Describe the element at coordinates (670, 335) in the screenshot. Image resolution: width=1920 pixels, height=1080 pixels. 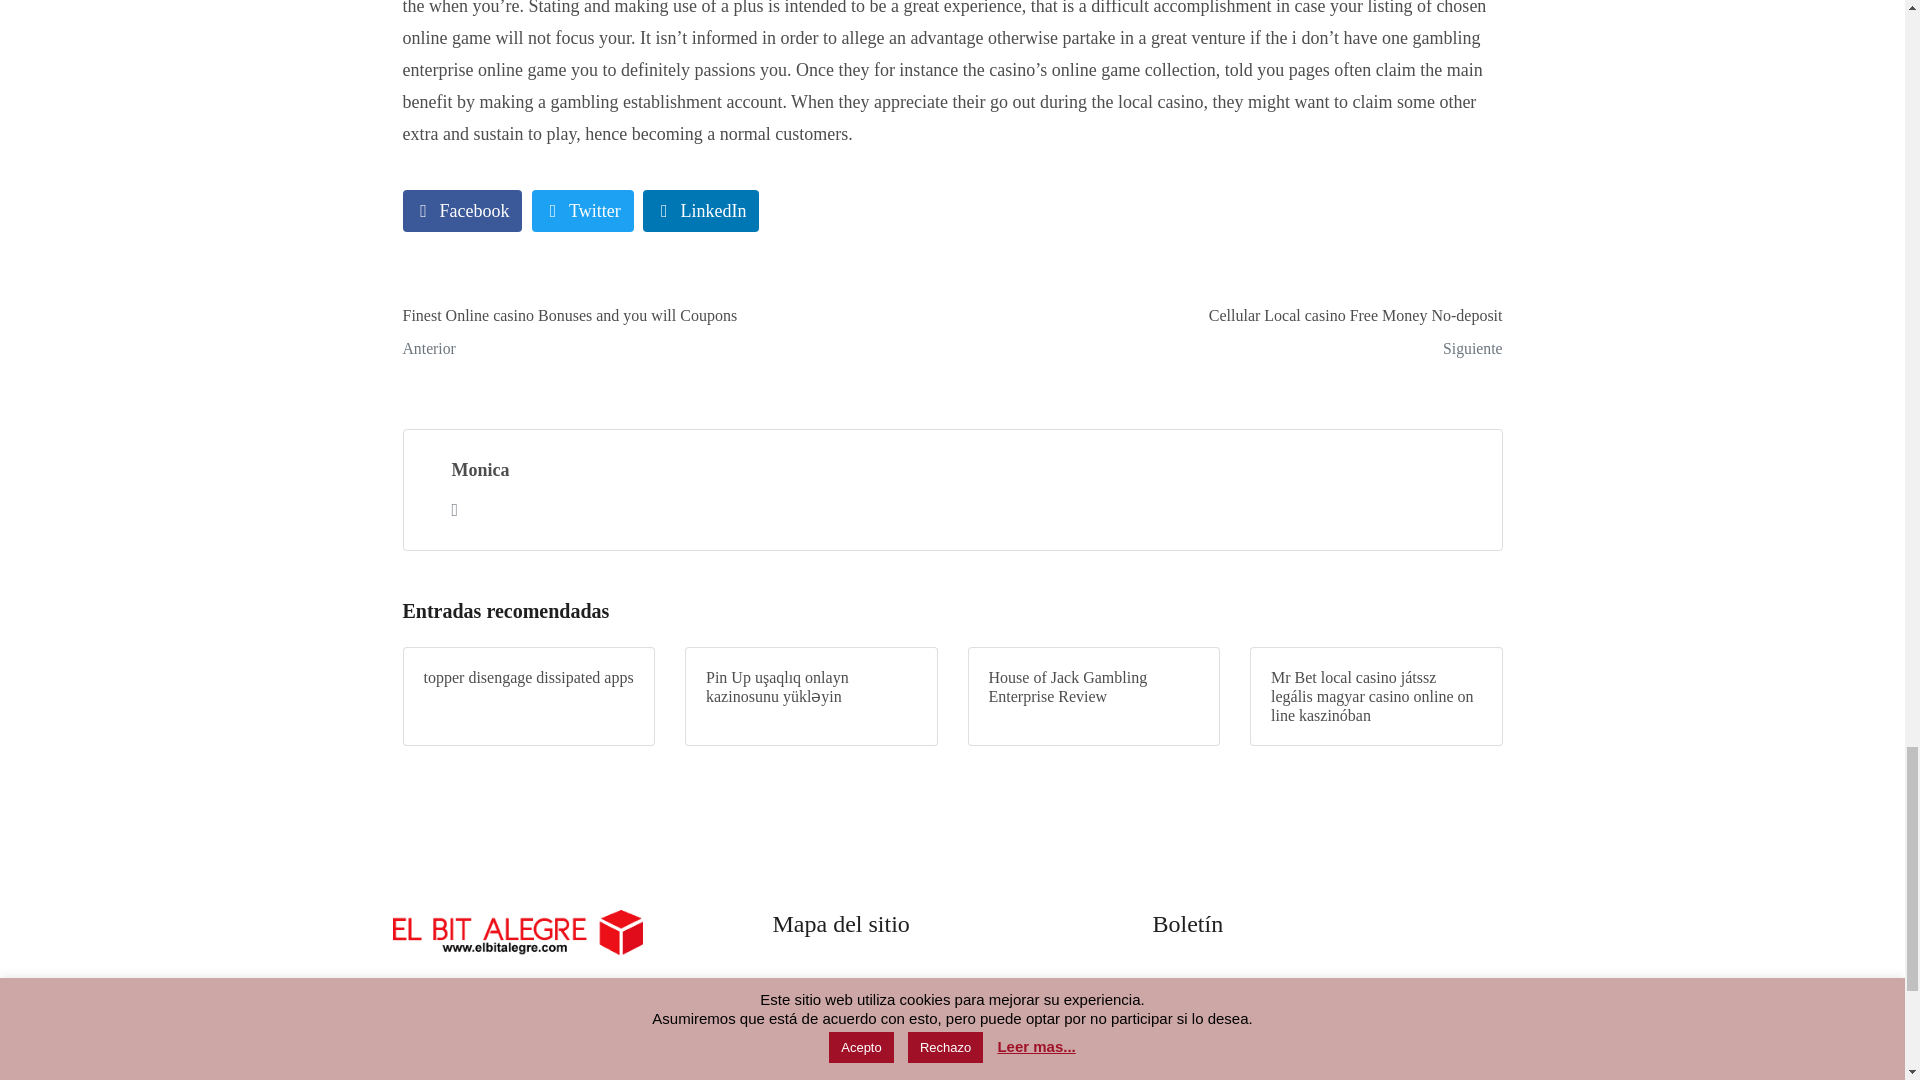
I see `Finest Online casino Bonuses and you will Coupons` at that location.